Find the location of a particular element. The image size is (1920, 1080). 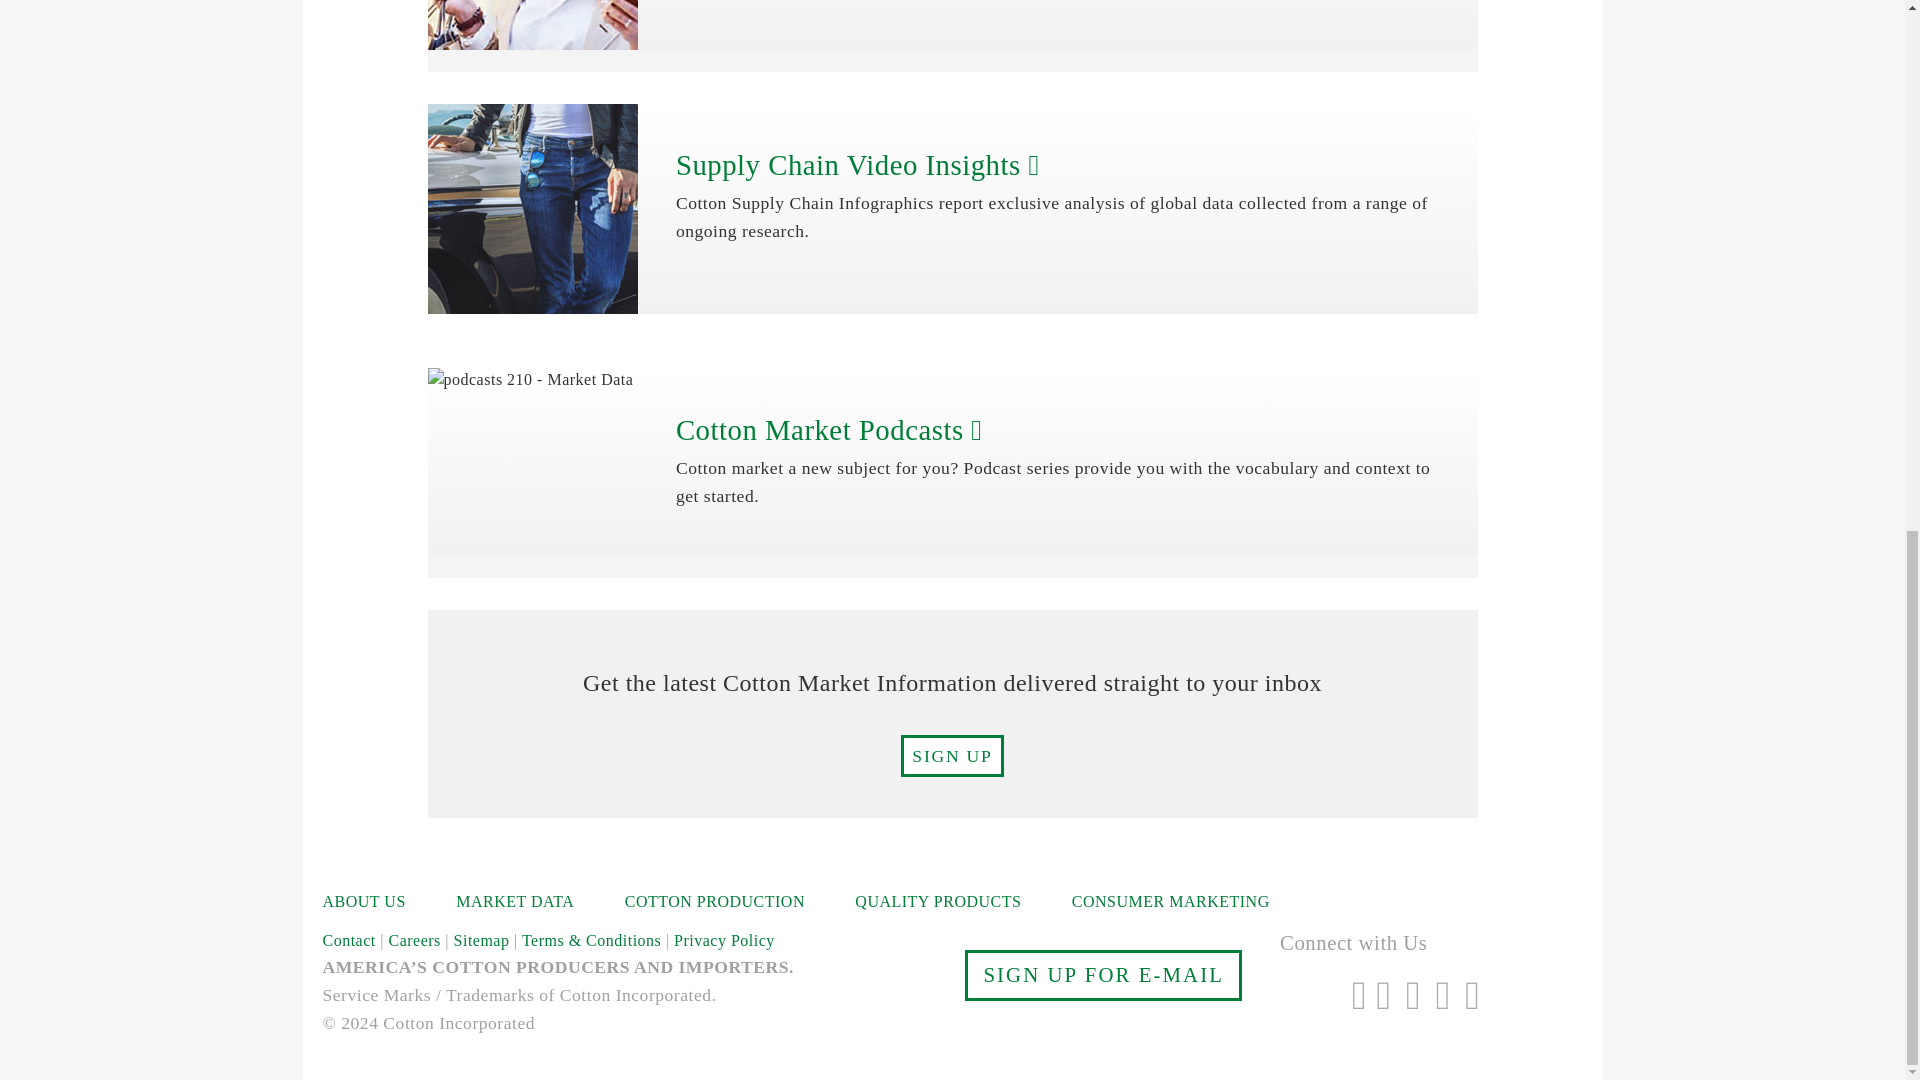

Got It is located at coordinates (594, 86).